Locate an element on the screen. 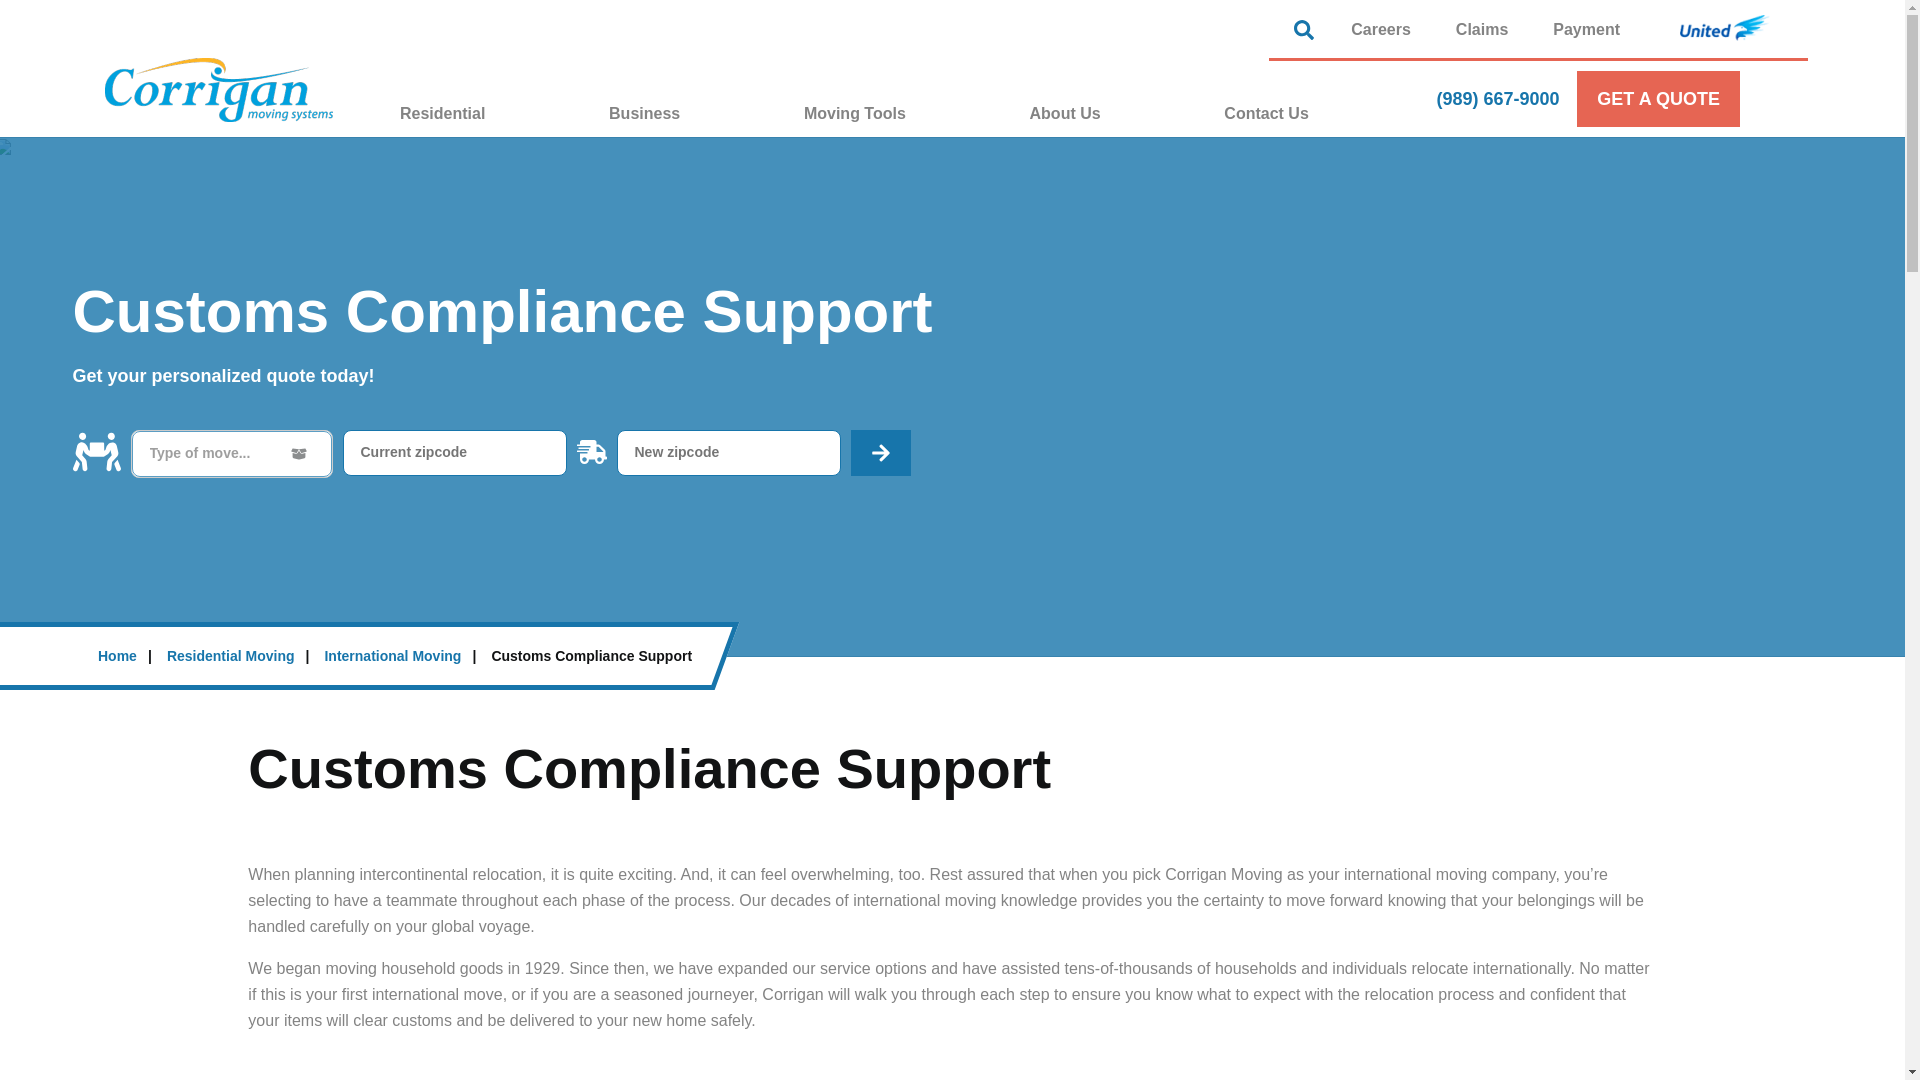 The image size is (1920, 1080). Claims is located at coordinates (1482, 28).